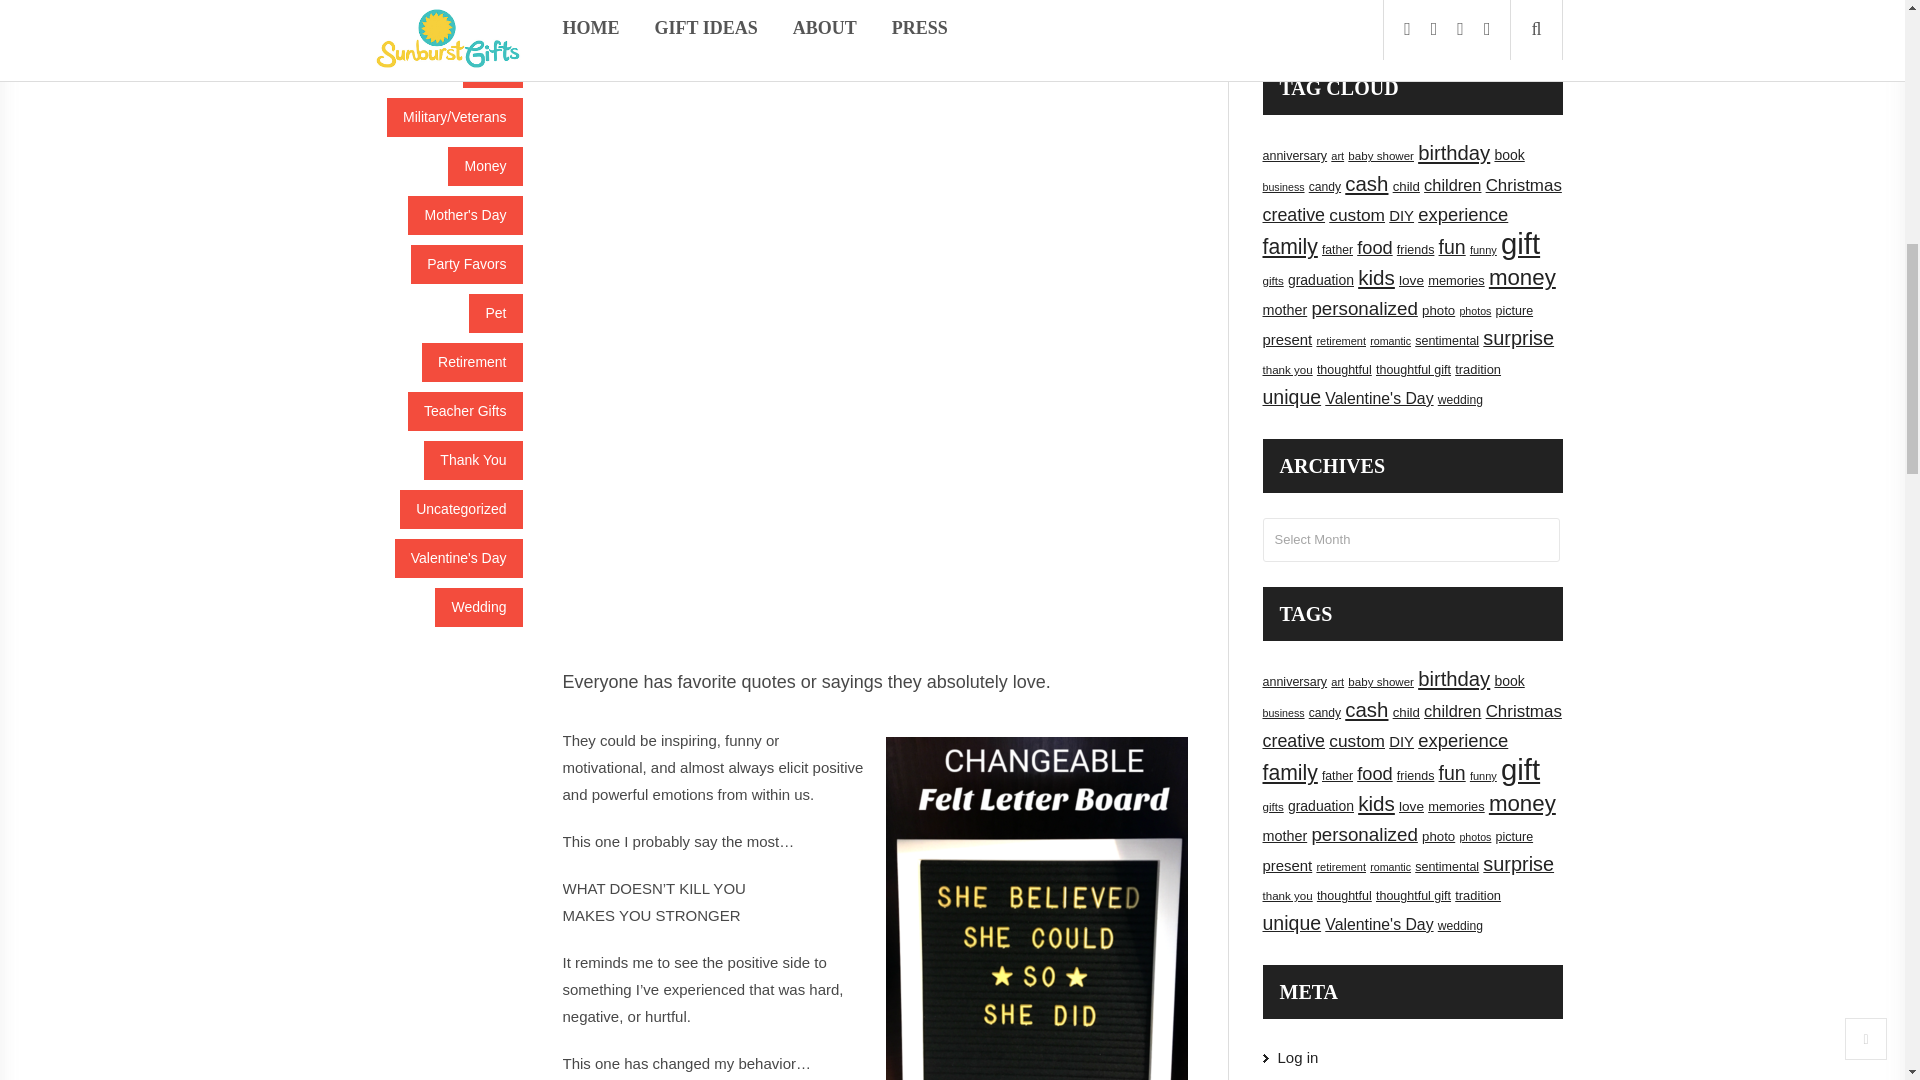  I want to click on Party Favors, so click(466, 264).